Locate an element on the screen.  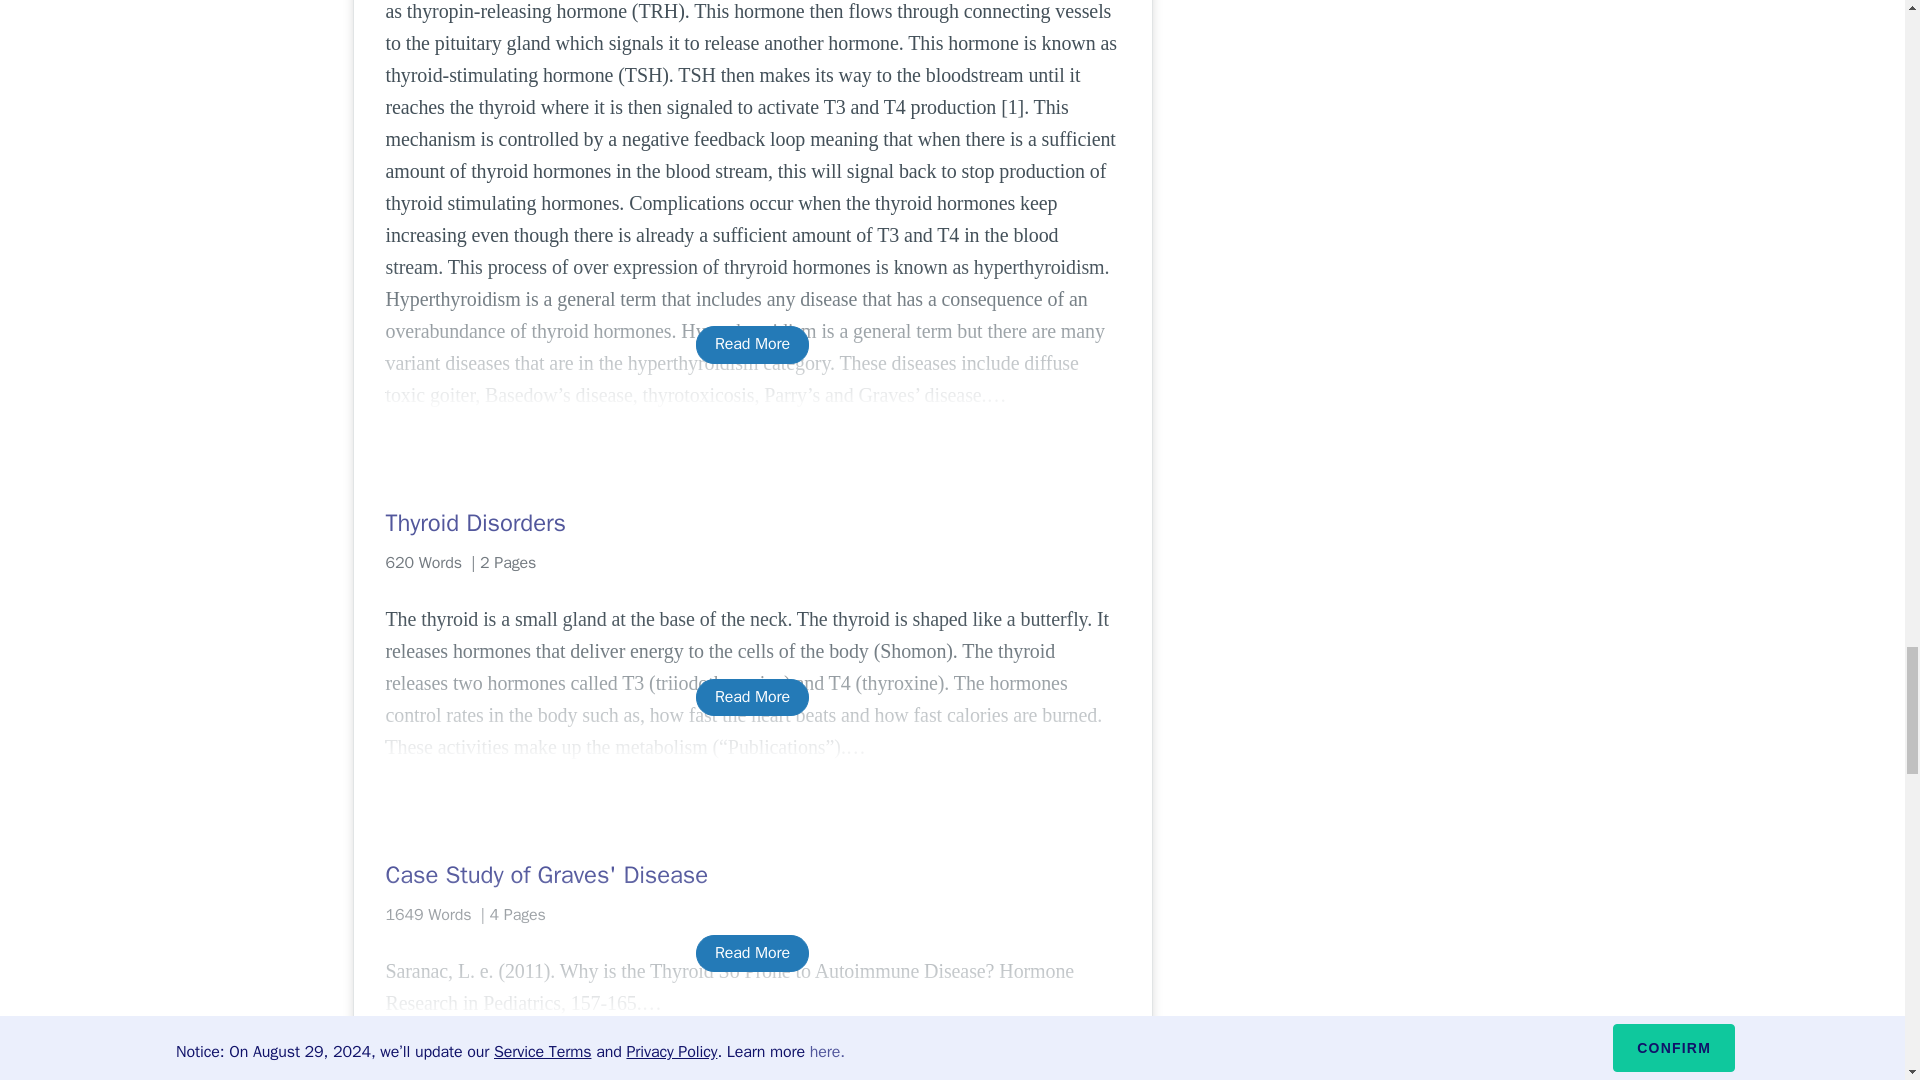
Read More is located at coordinates (752, 954).